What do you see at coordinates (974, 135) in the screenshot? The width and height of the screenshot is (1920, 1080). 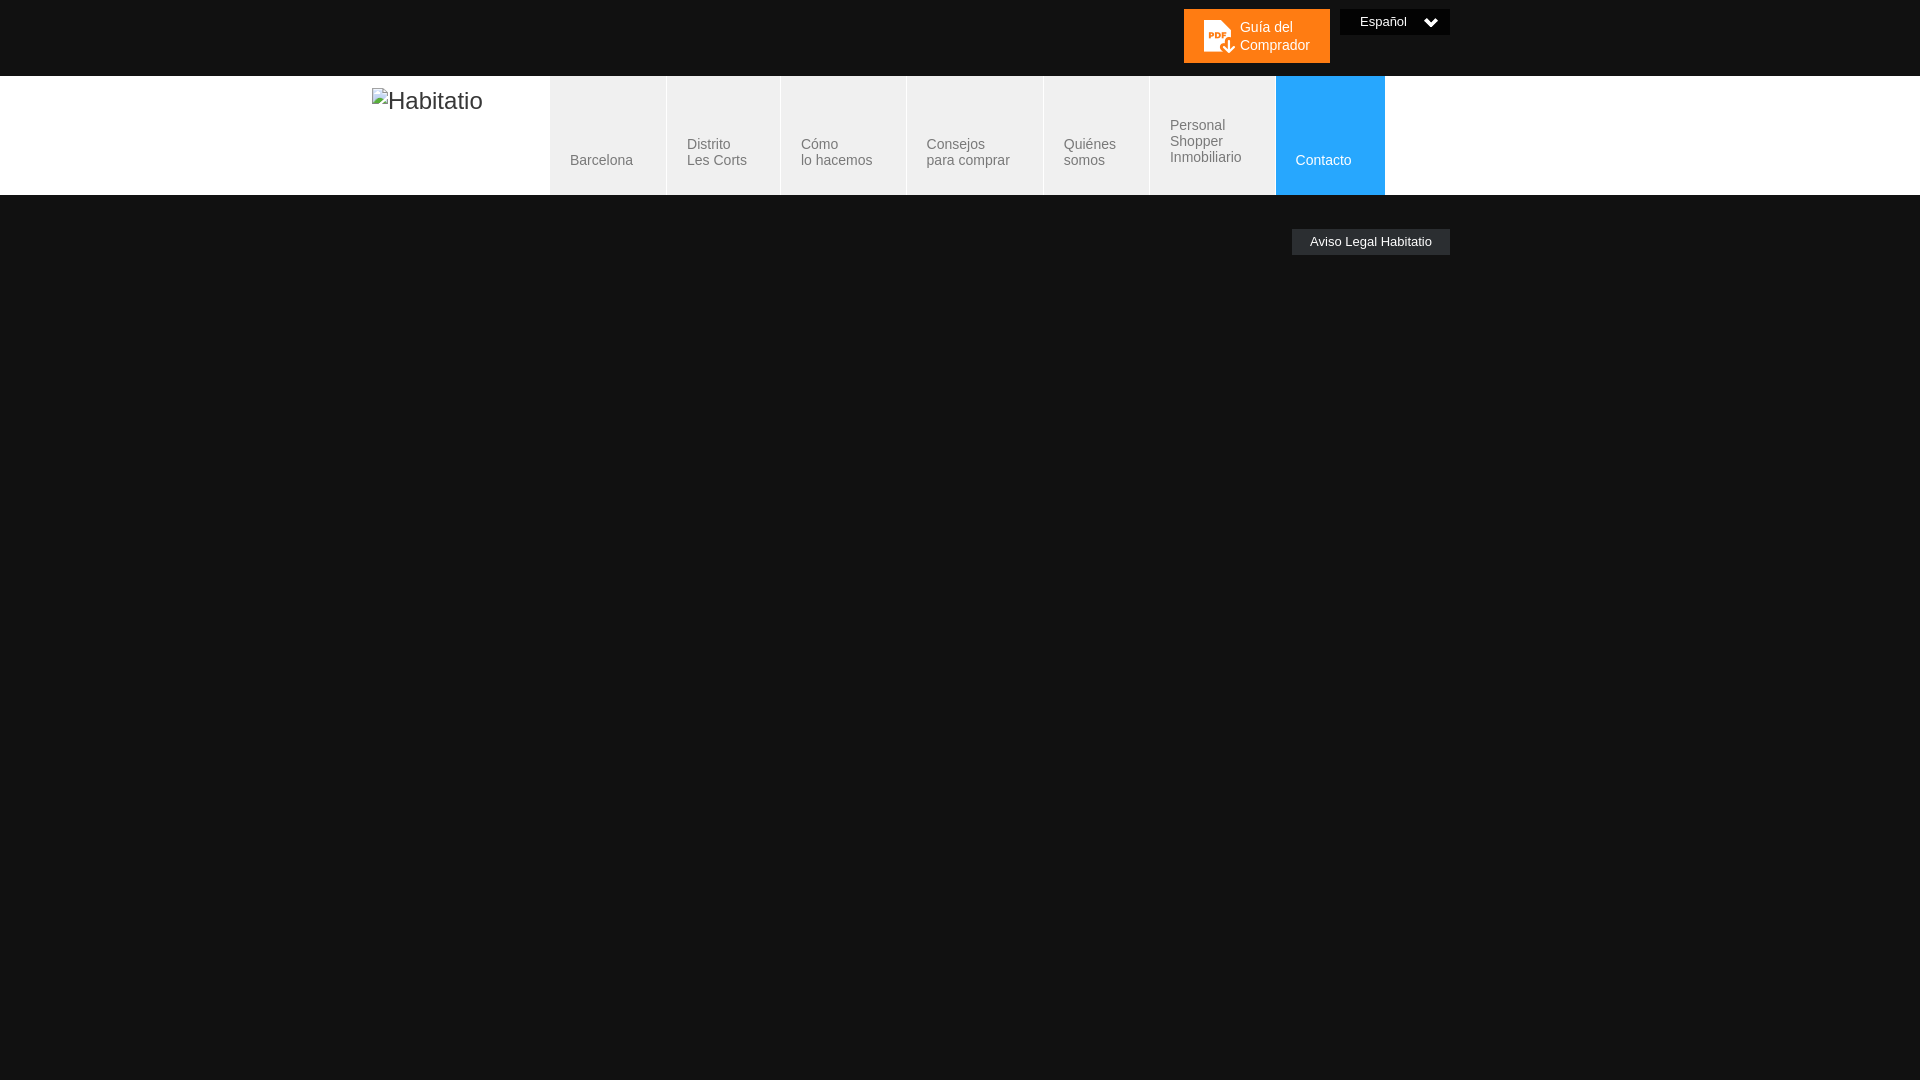 I see `Contacto` at bounding box center [974, 135].